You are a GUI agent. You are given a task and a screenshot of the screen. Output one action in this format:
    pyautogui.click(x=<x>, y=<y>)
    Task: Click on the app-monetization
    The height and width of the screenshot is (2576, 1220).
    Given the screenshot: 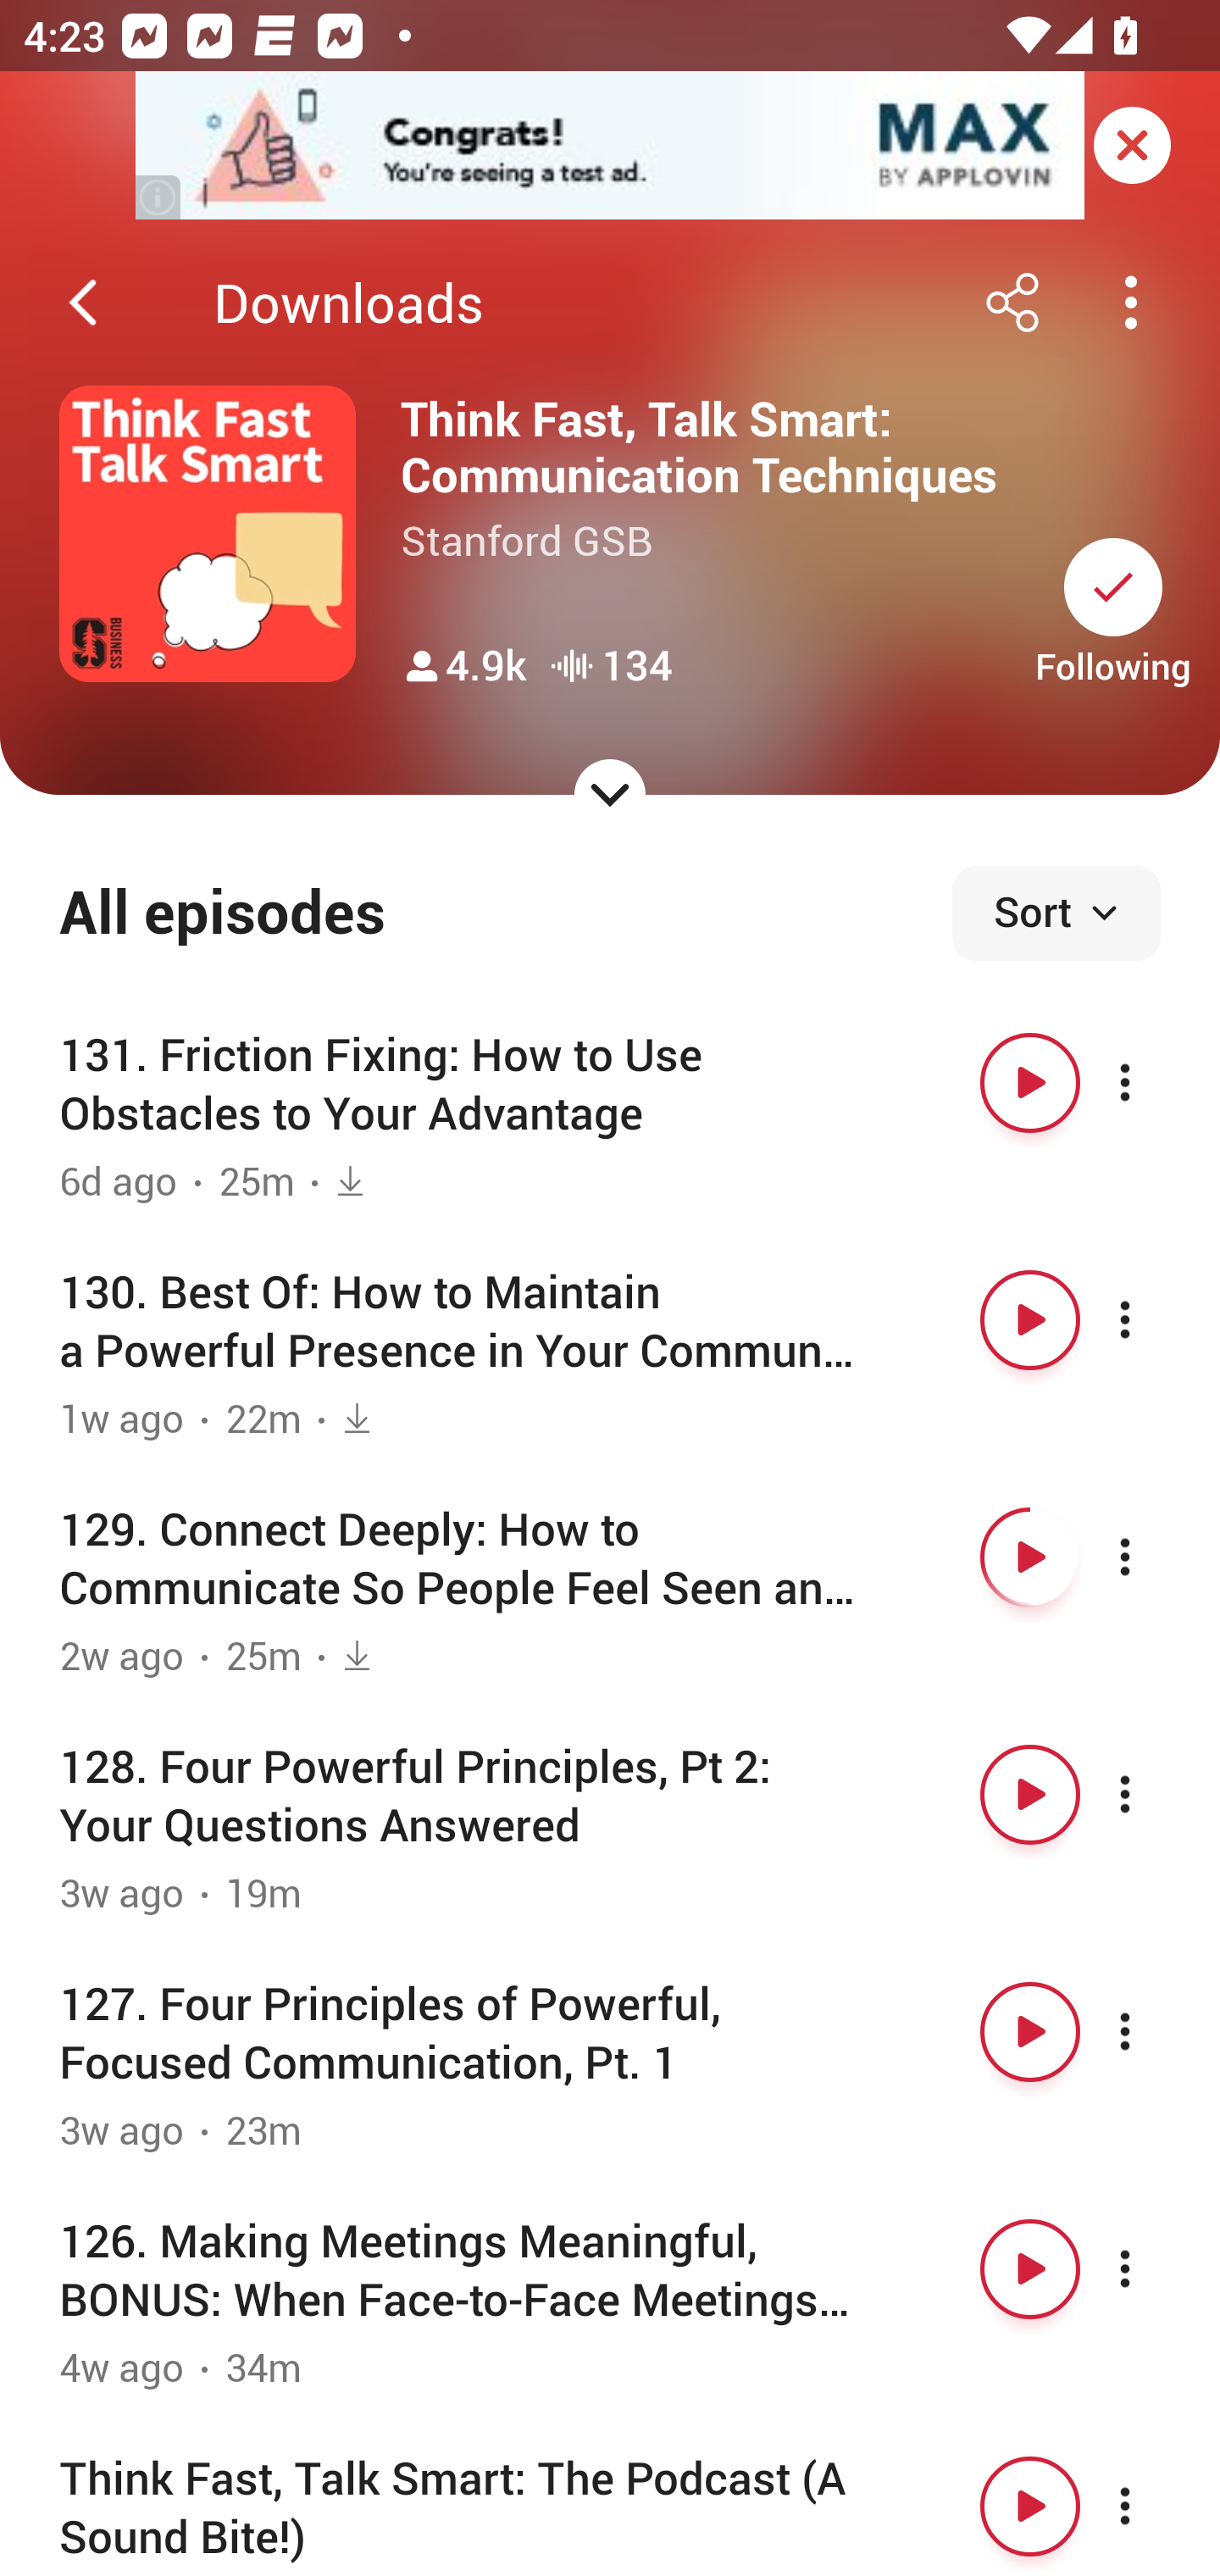 What is the action you would take?
    pyautogui.click(x=610, y=147)
    